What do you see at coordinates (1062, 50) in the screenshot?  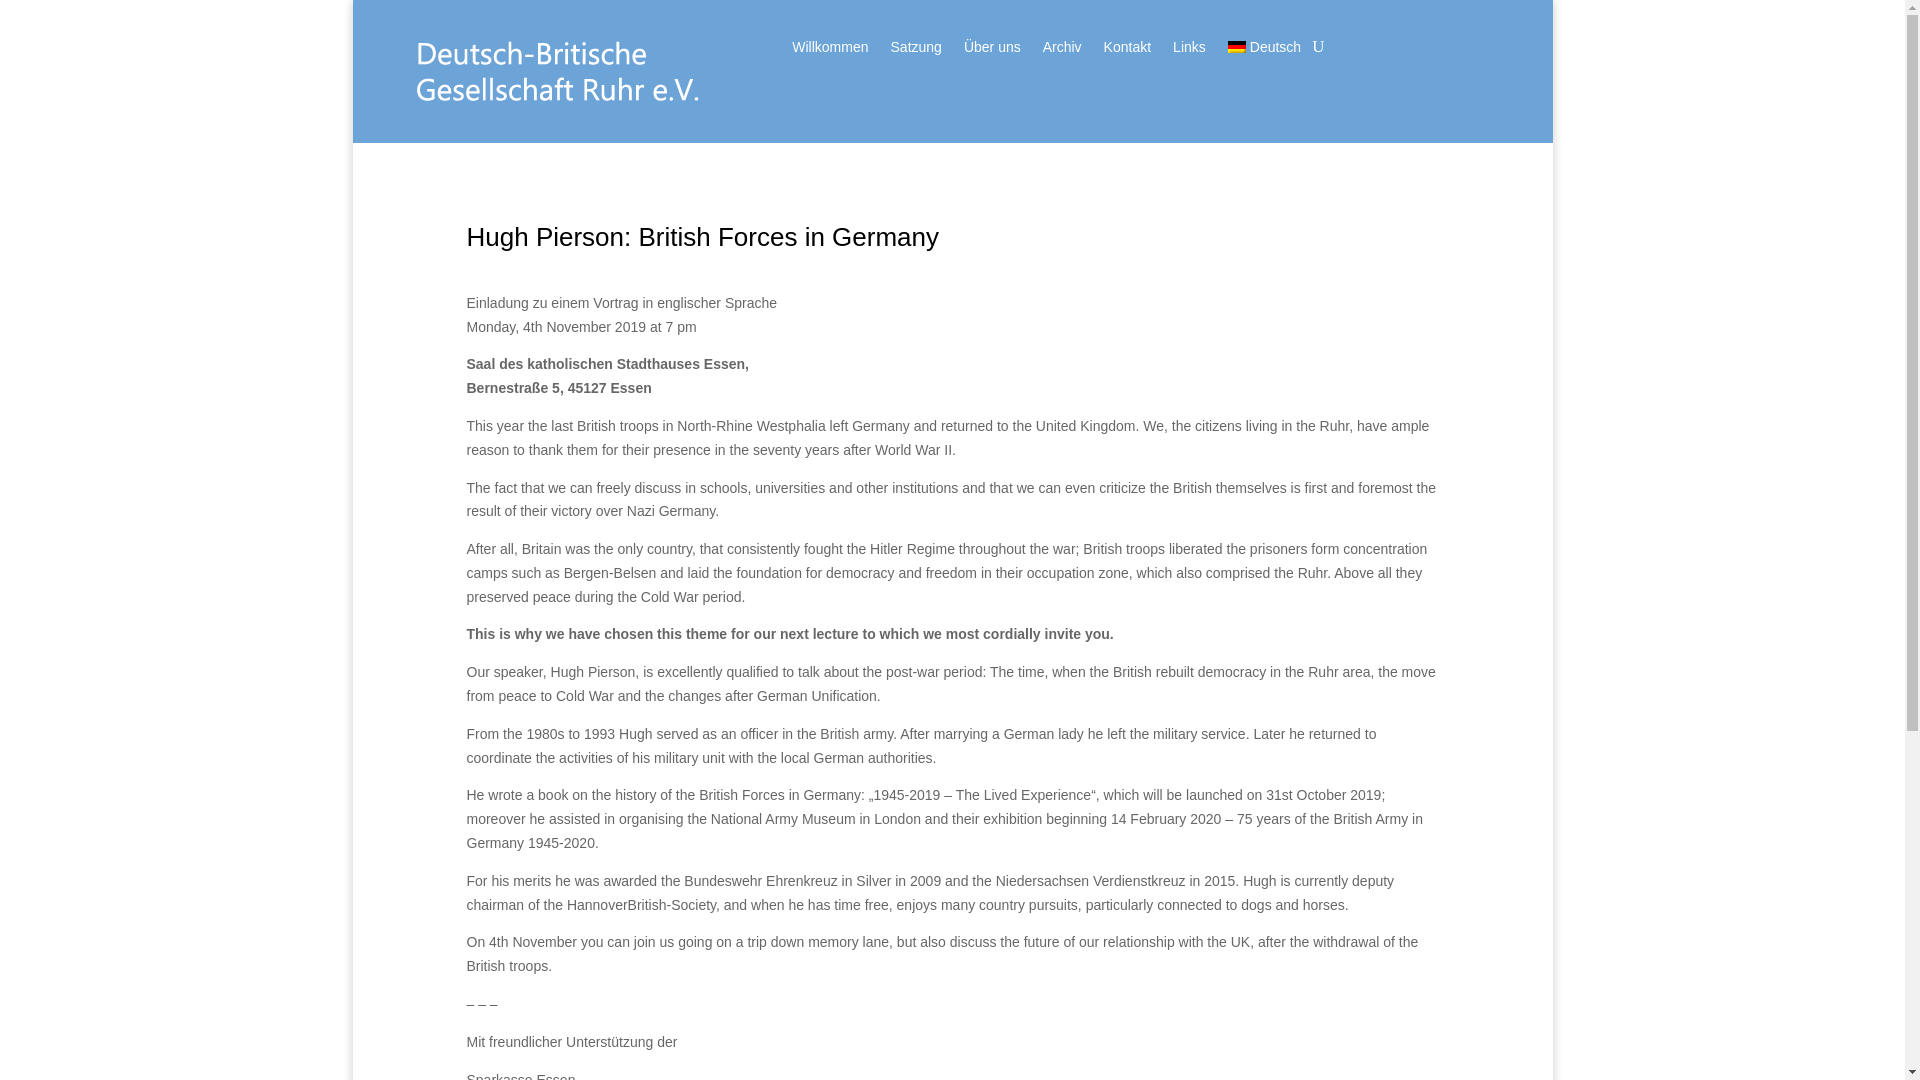 I see `Archiv` at bounding box center [1062, 50].